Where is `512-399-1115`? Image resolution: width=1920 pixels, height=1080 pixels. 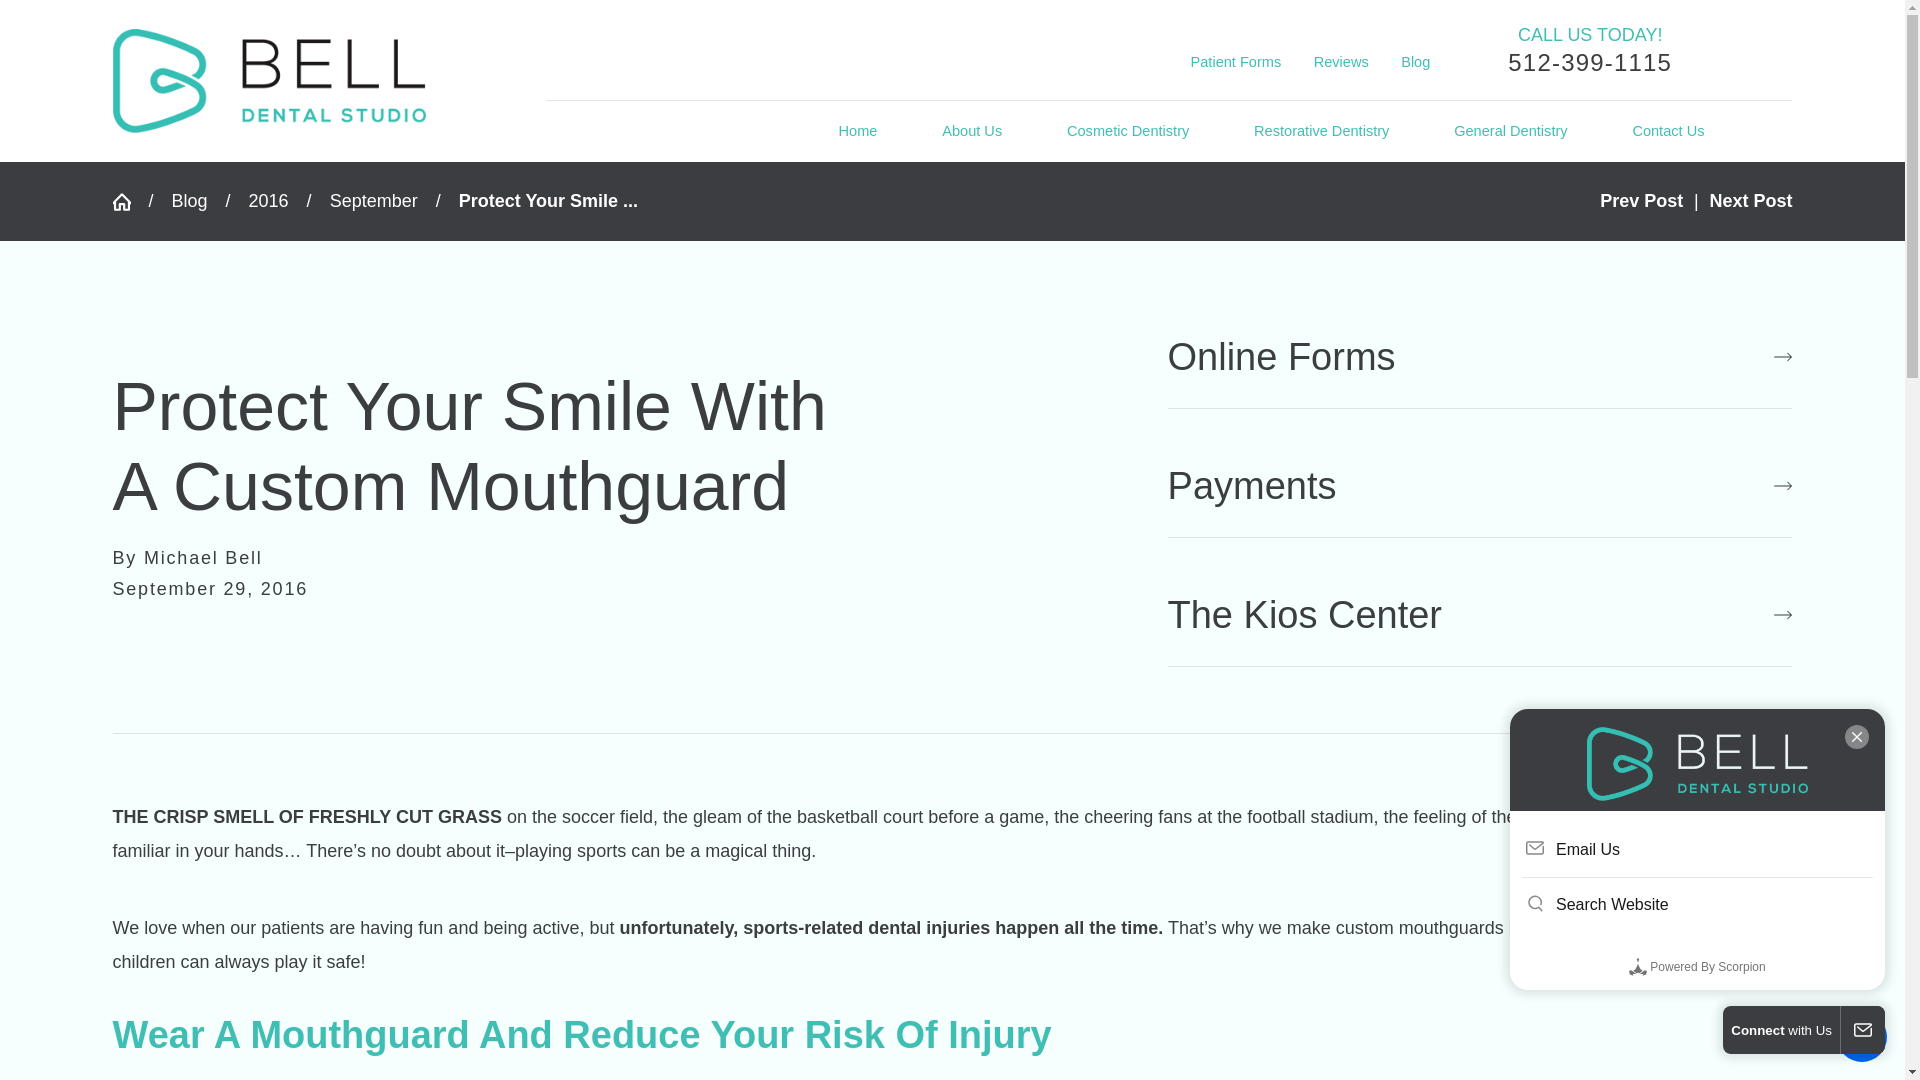
512-399-1115 is located at coordinates (1590, 62).